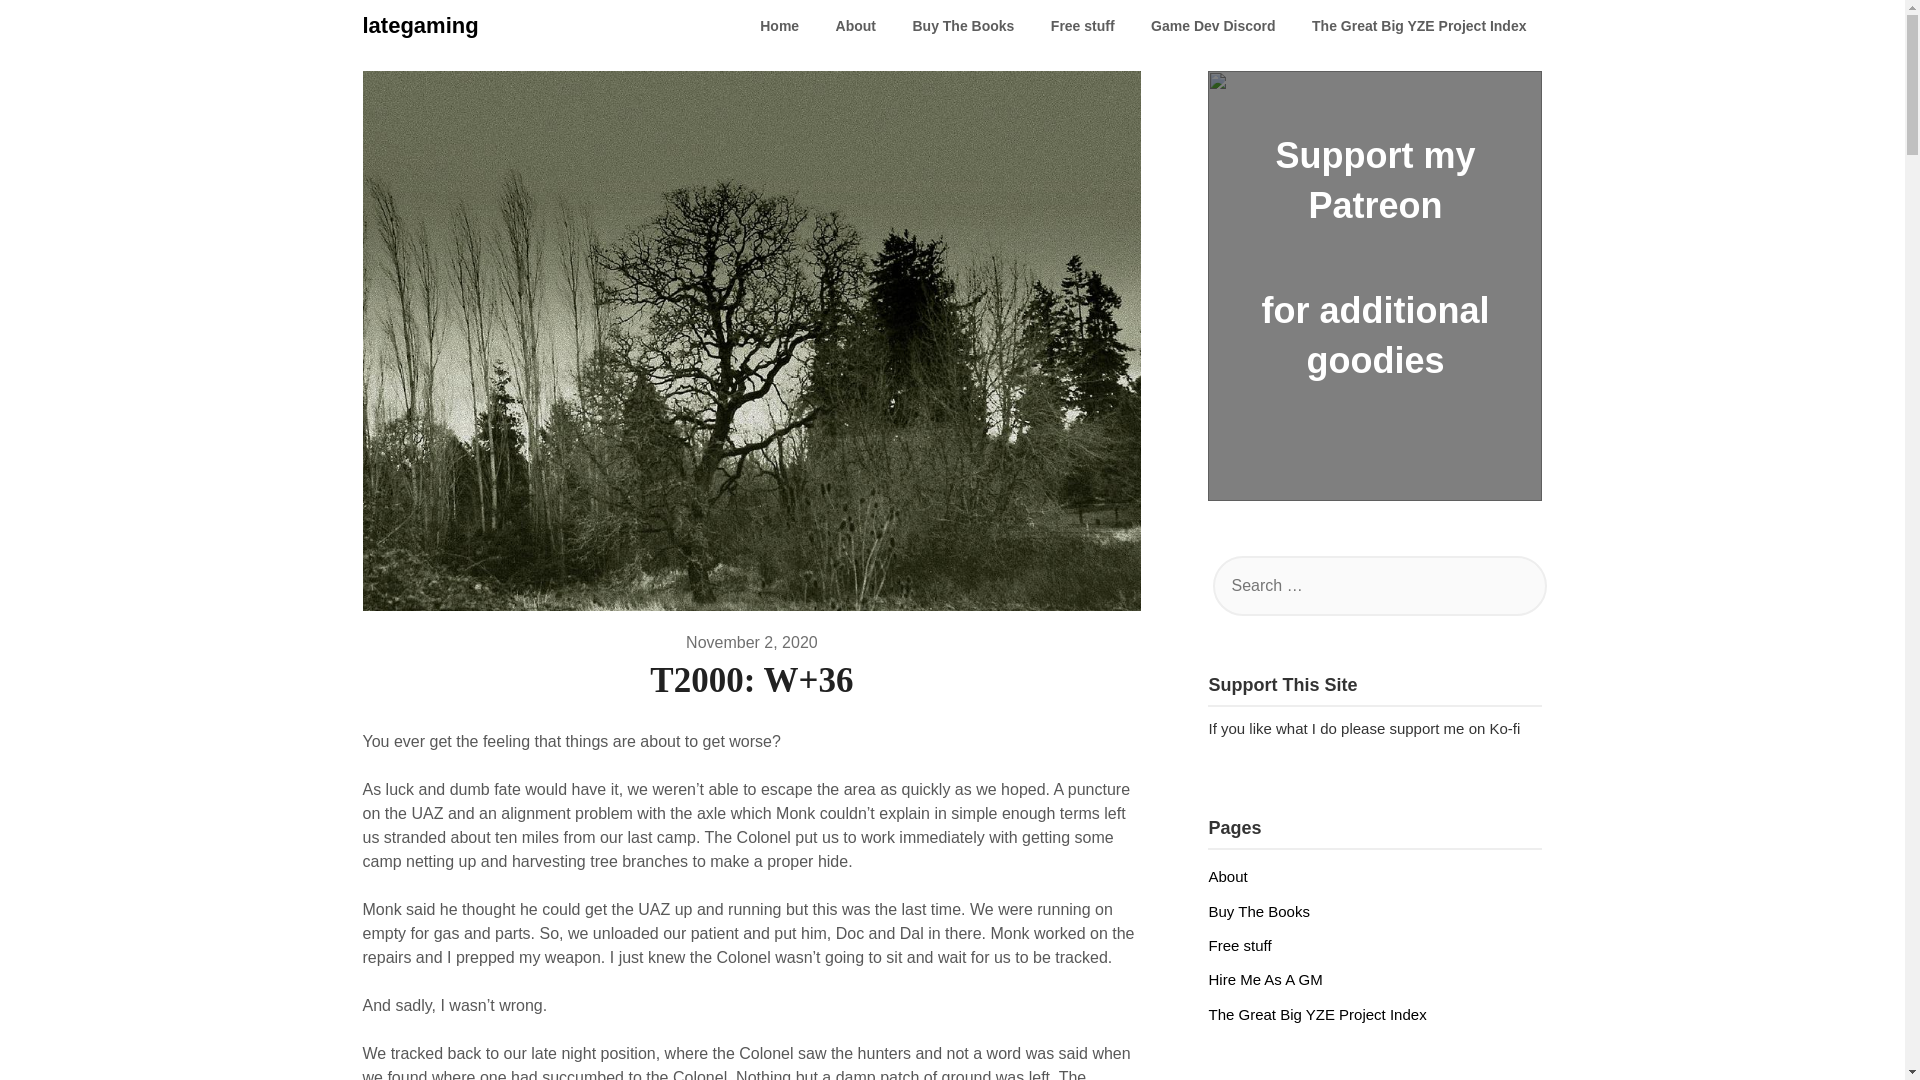 This screenshot has width=1920, height=1080. Describe the element at coordinates (779, 26) in the screenshot. I see `Home` at that location.